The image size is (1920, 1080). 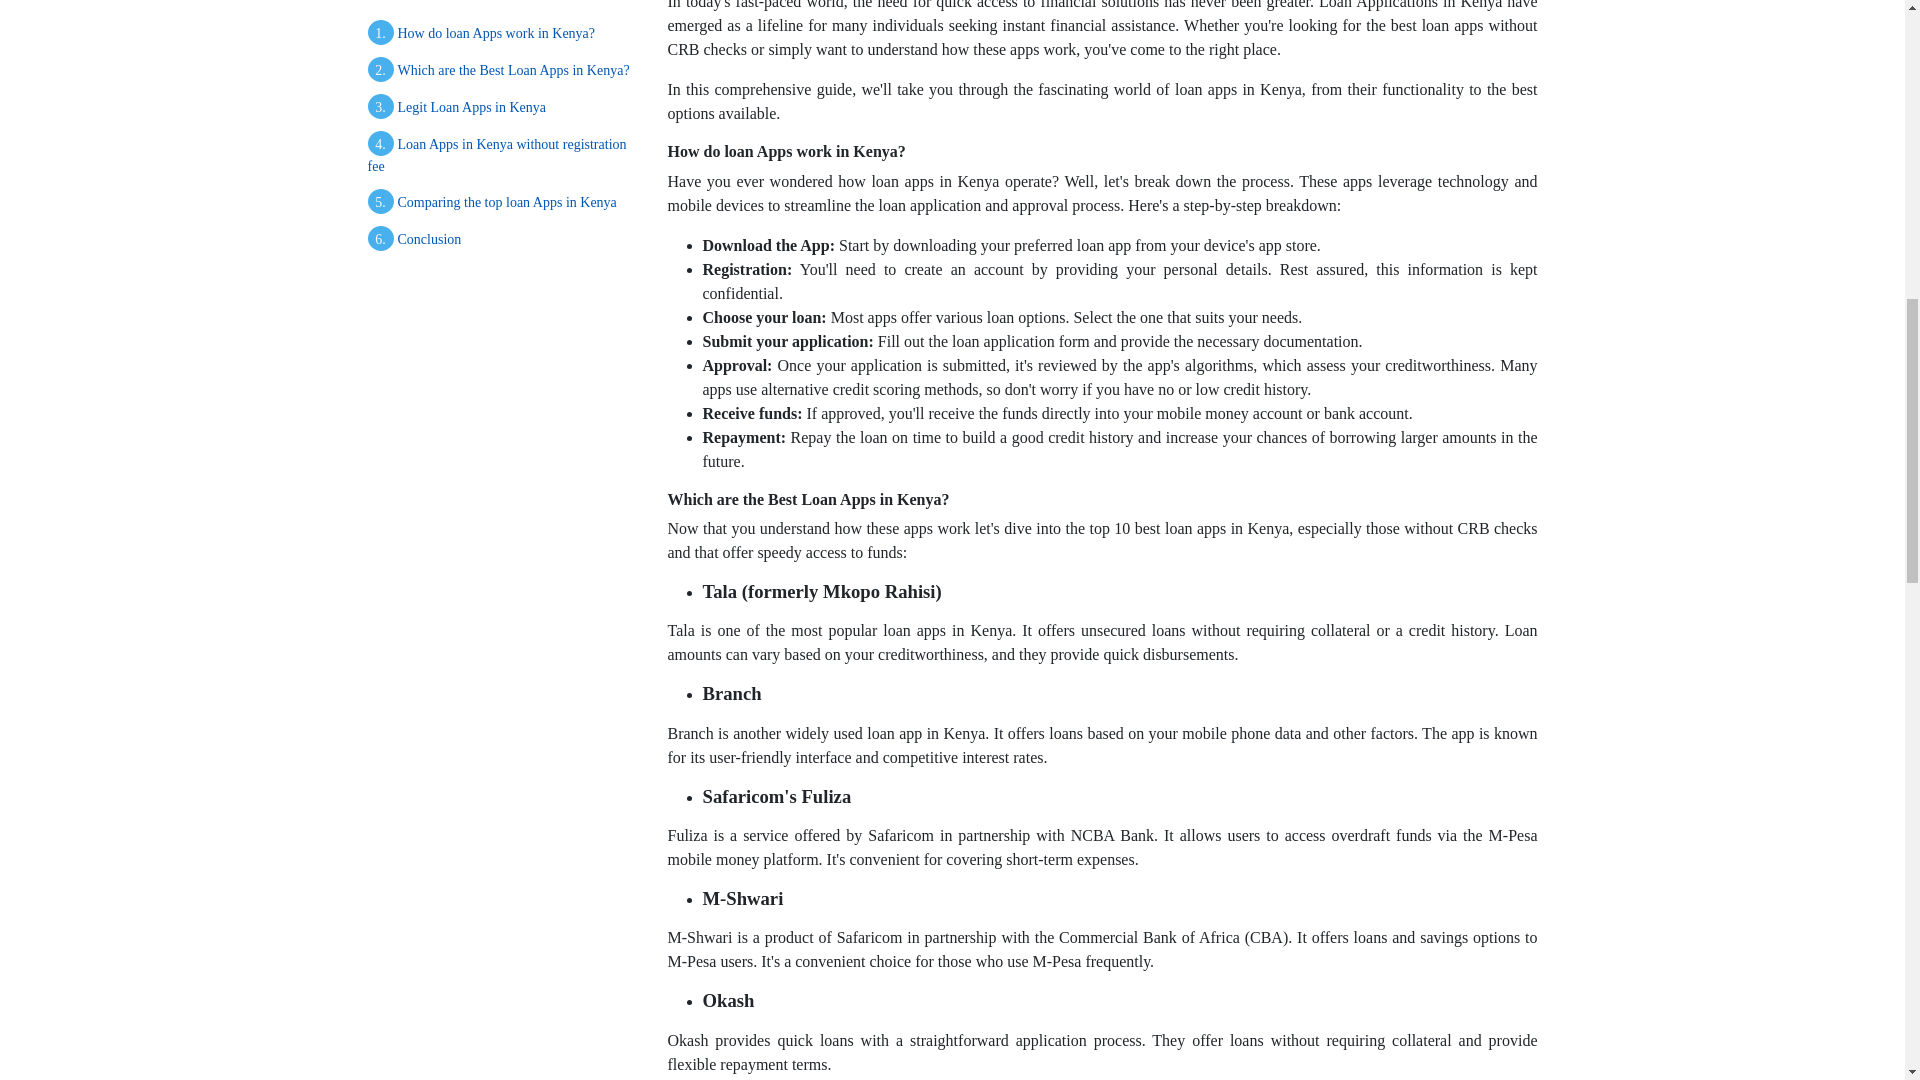 What do you see at coordinates (502, 81) in the screenshot?
I see `3. Legit Loan Apps in Kenya` at bounding box center [502, 81].